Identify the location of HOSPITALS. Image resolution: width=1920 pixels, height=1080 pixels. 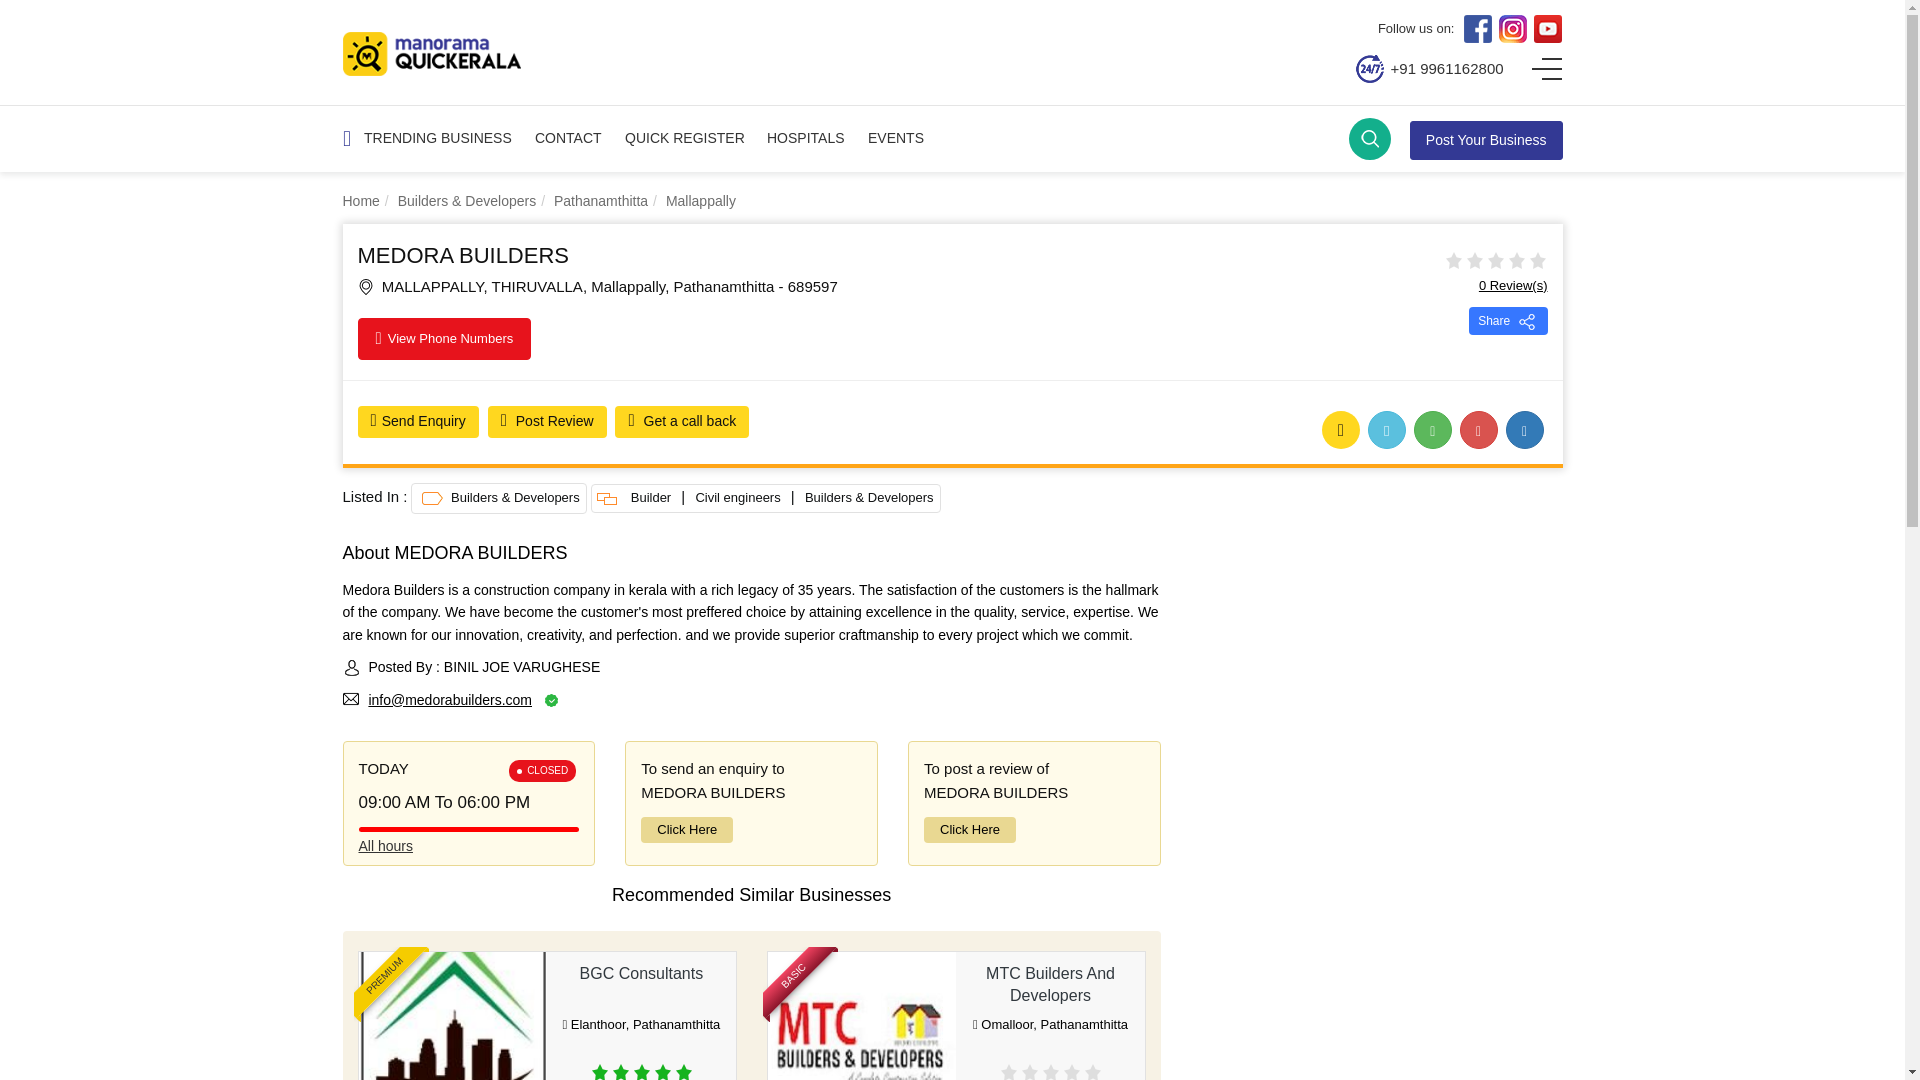
(805, 139).